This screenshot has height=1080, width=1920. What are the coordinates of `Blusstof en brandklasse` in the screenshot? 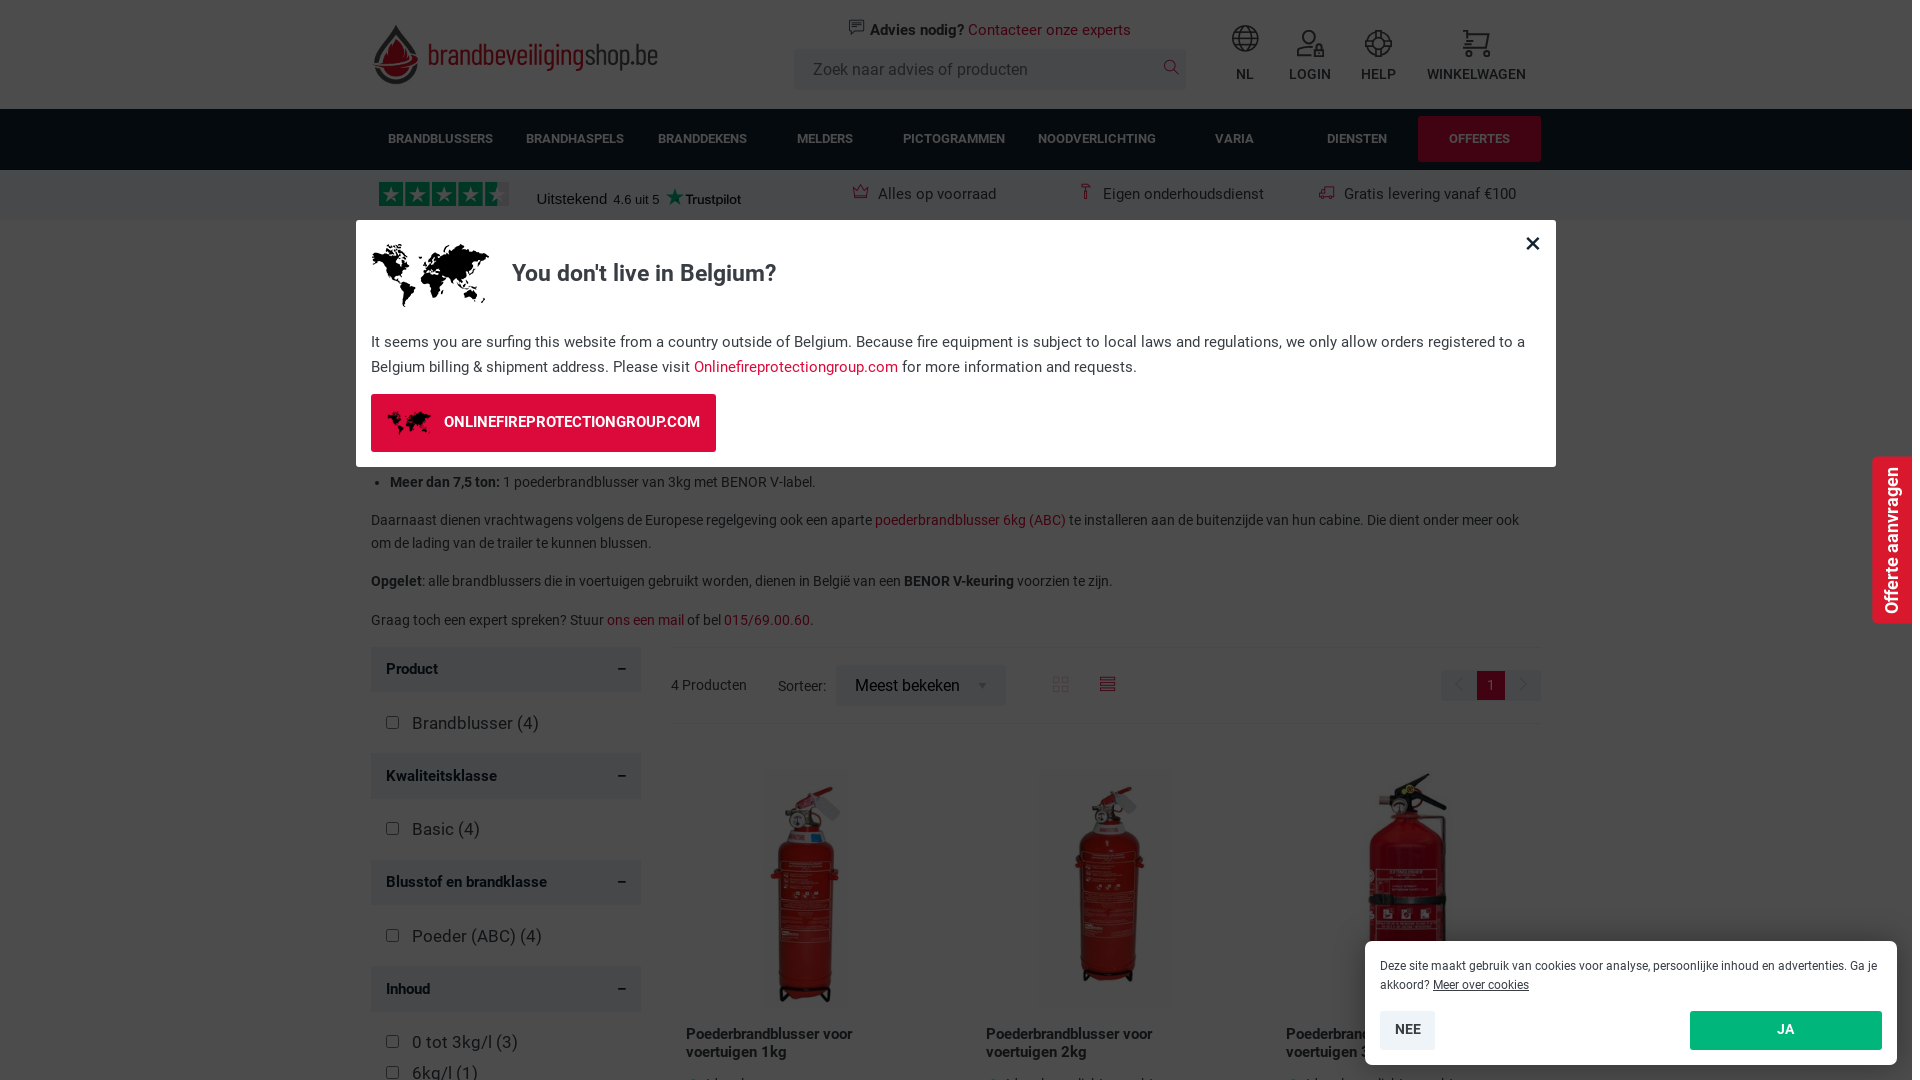 It's located at (506, 883).